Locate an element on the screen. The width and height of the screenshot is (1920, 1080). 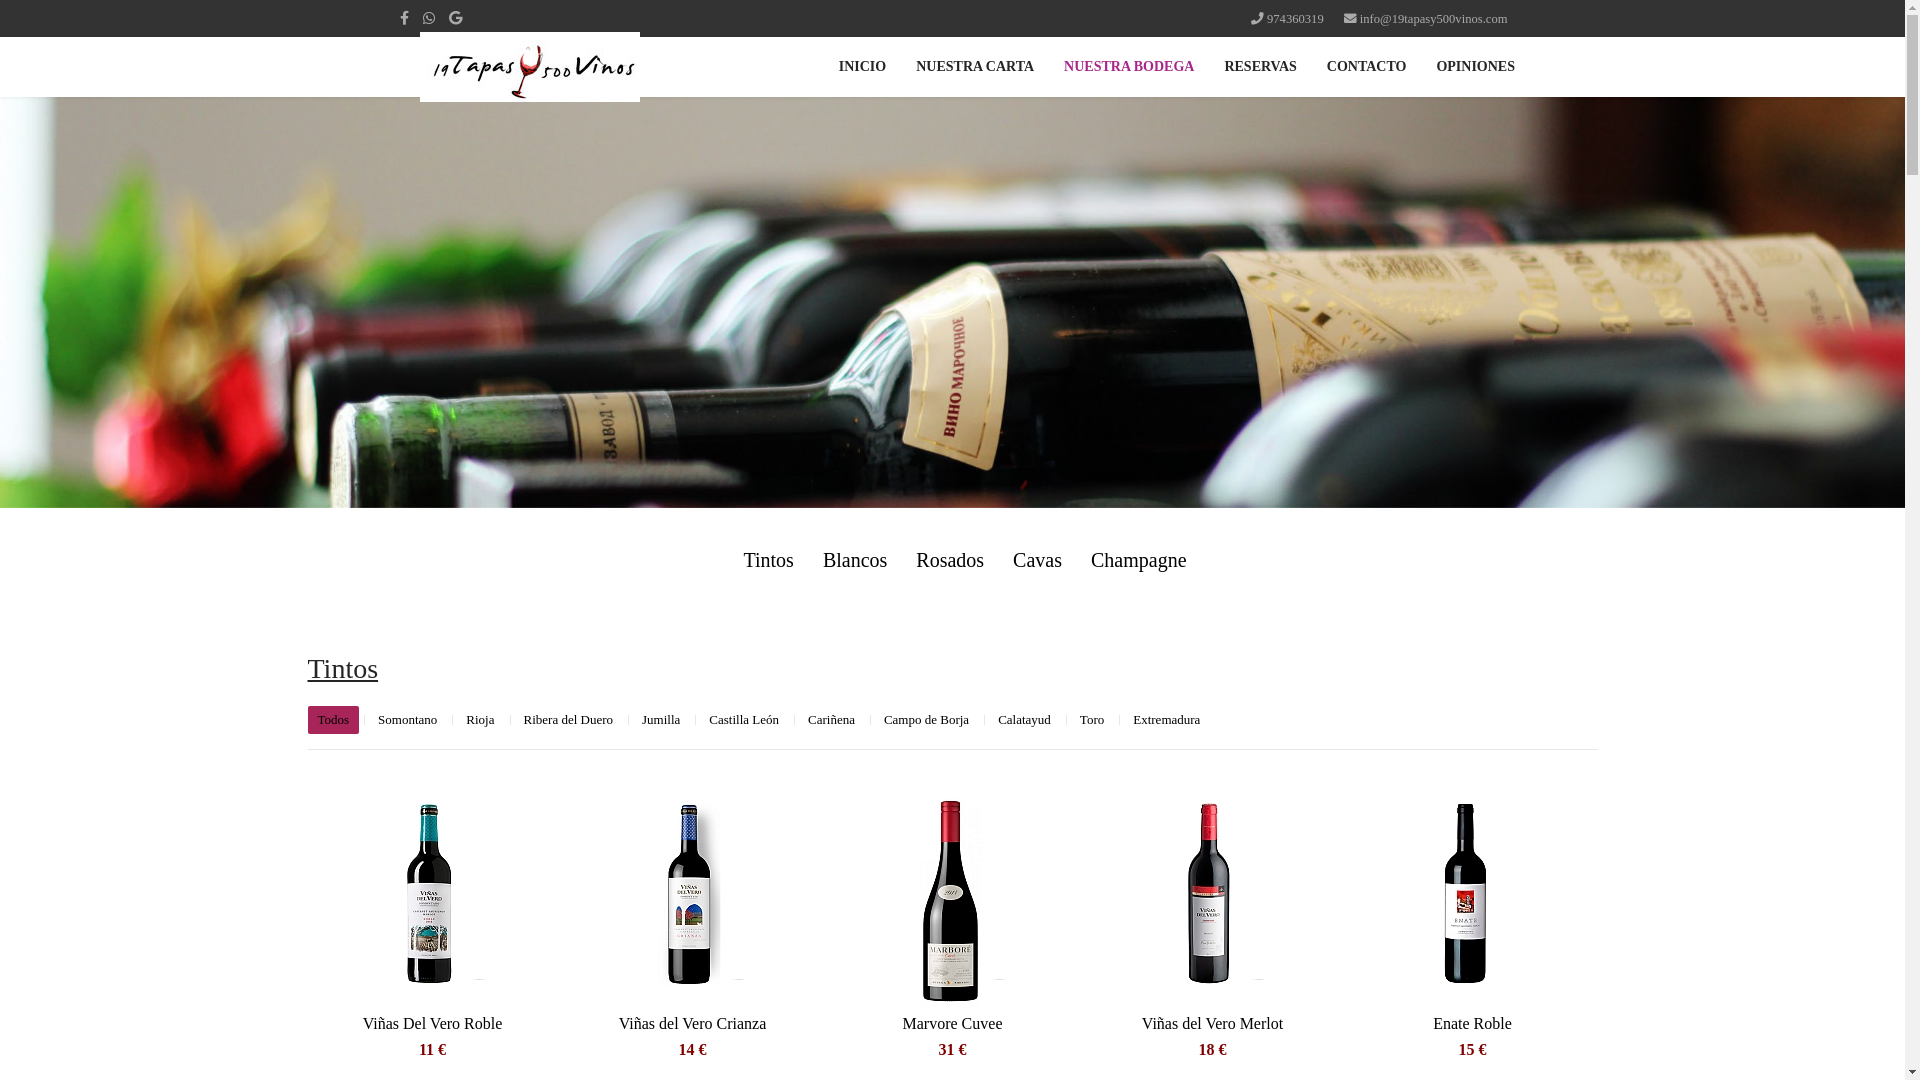
NUESTRA CARTA is located at coordinates (975, 67).